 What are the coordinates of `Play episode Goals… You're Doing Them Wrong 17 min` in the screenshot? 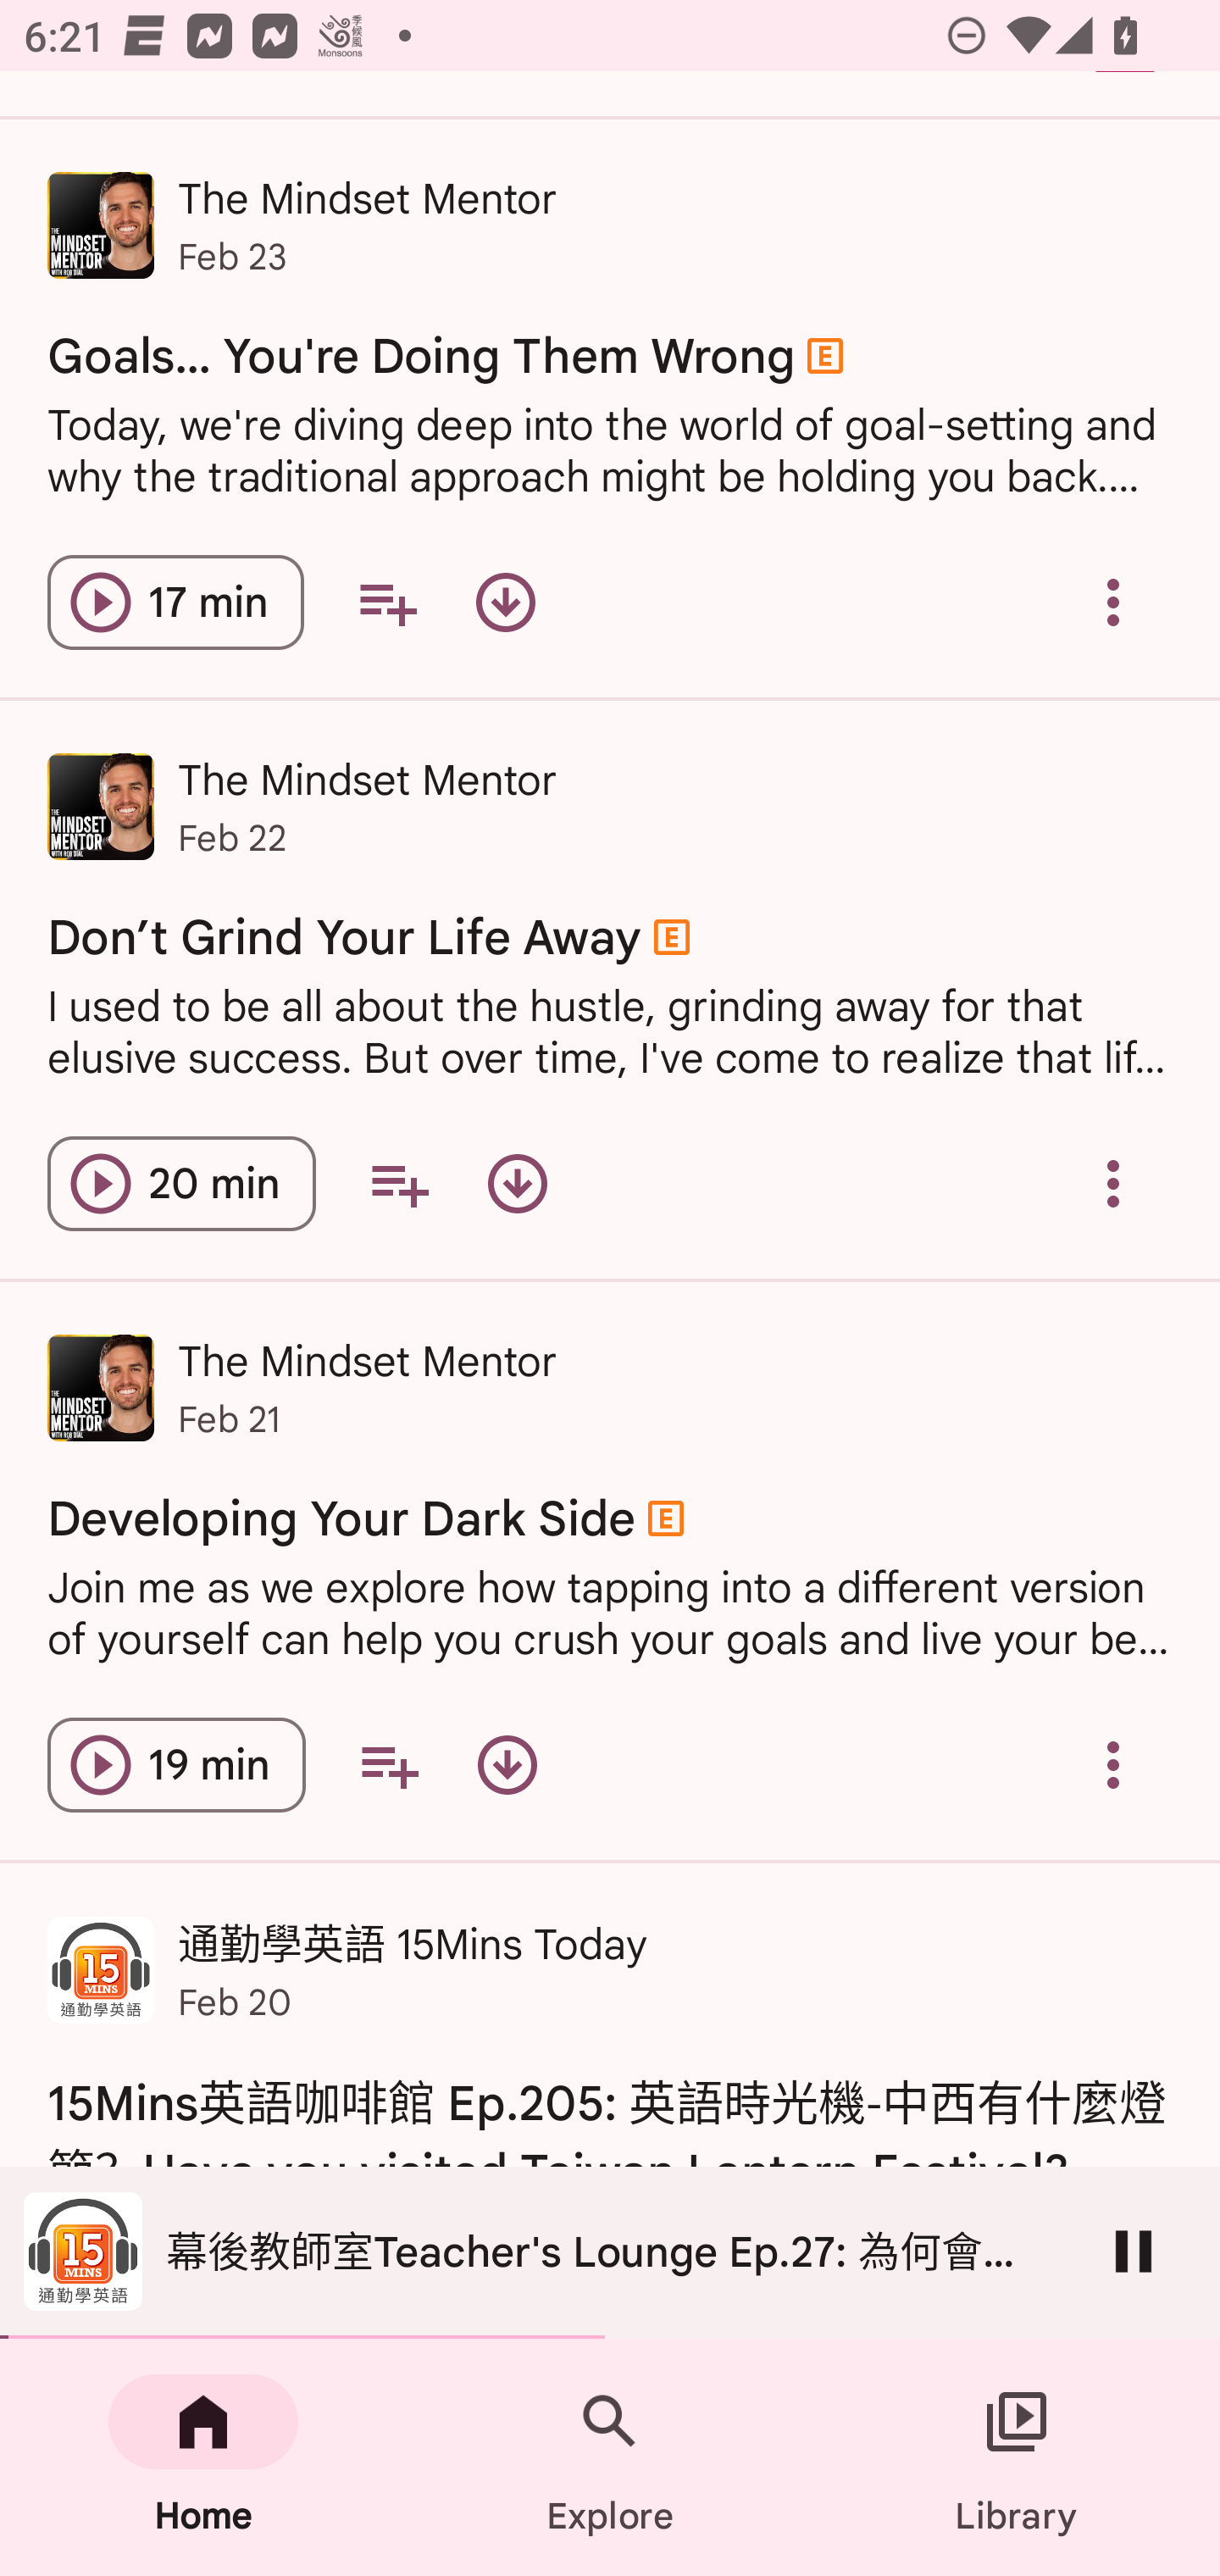 It's located at (175, 602).